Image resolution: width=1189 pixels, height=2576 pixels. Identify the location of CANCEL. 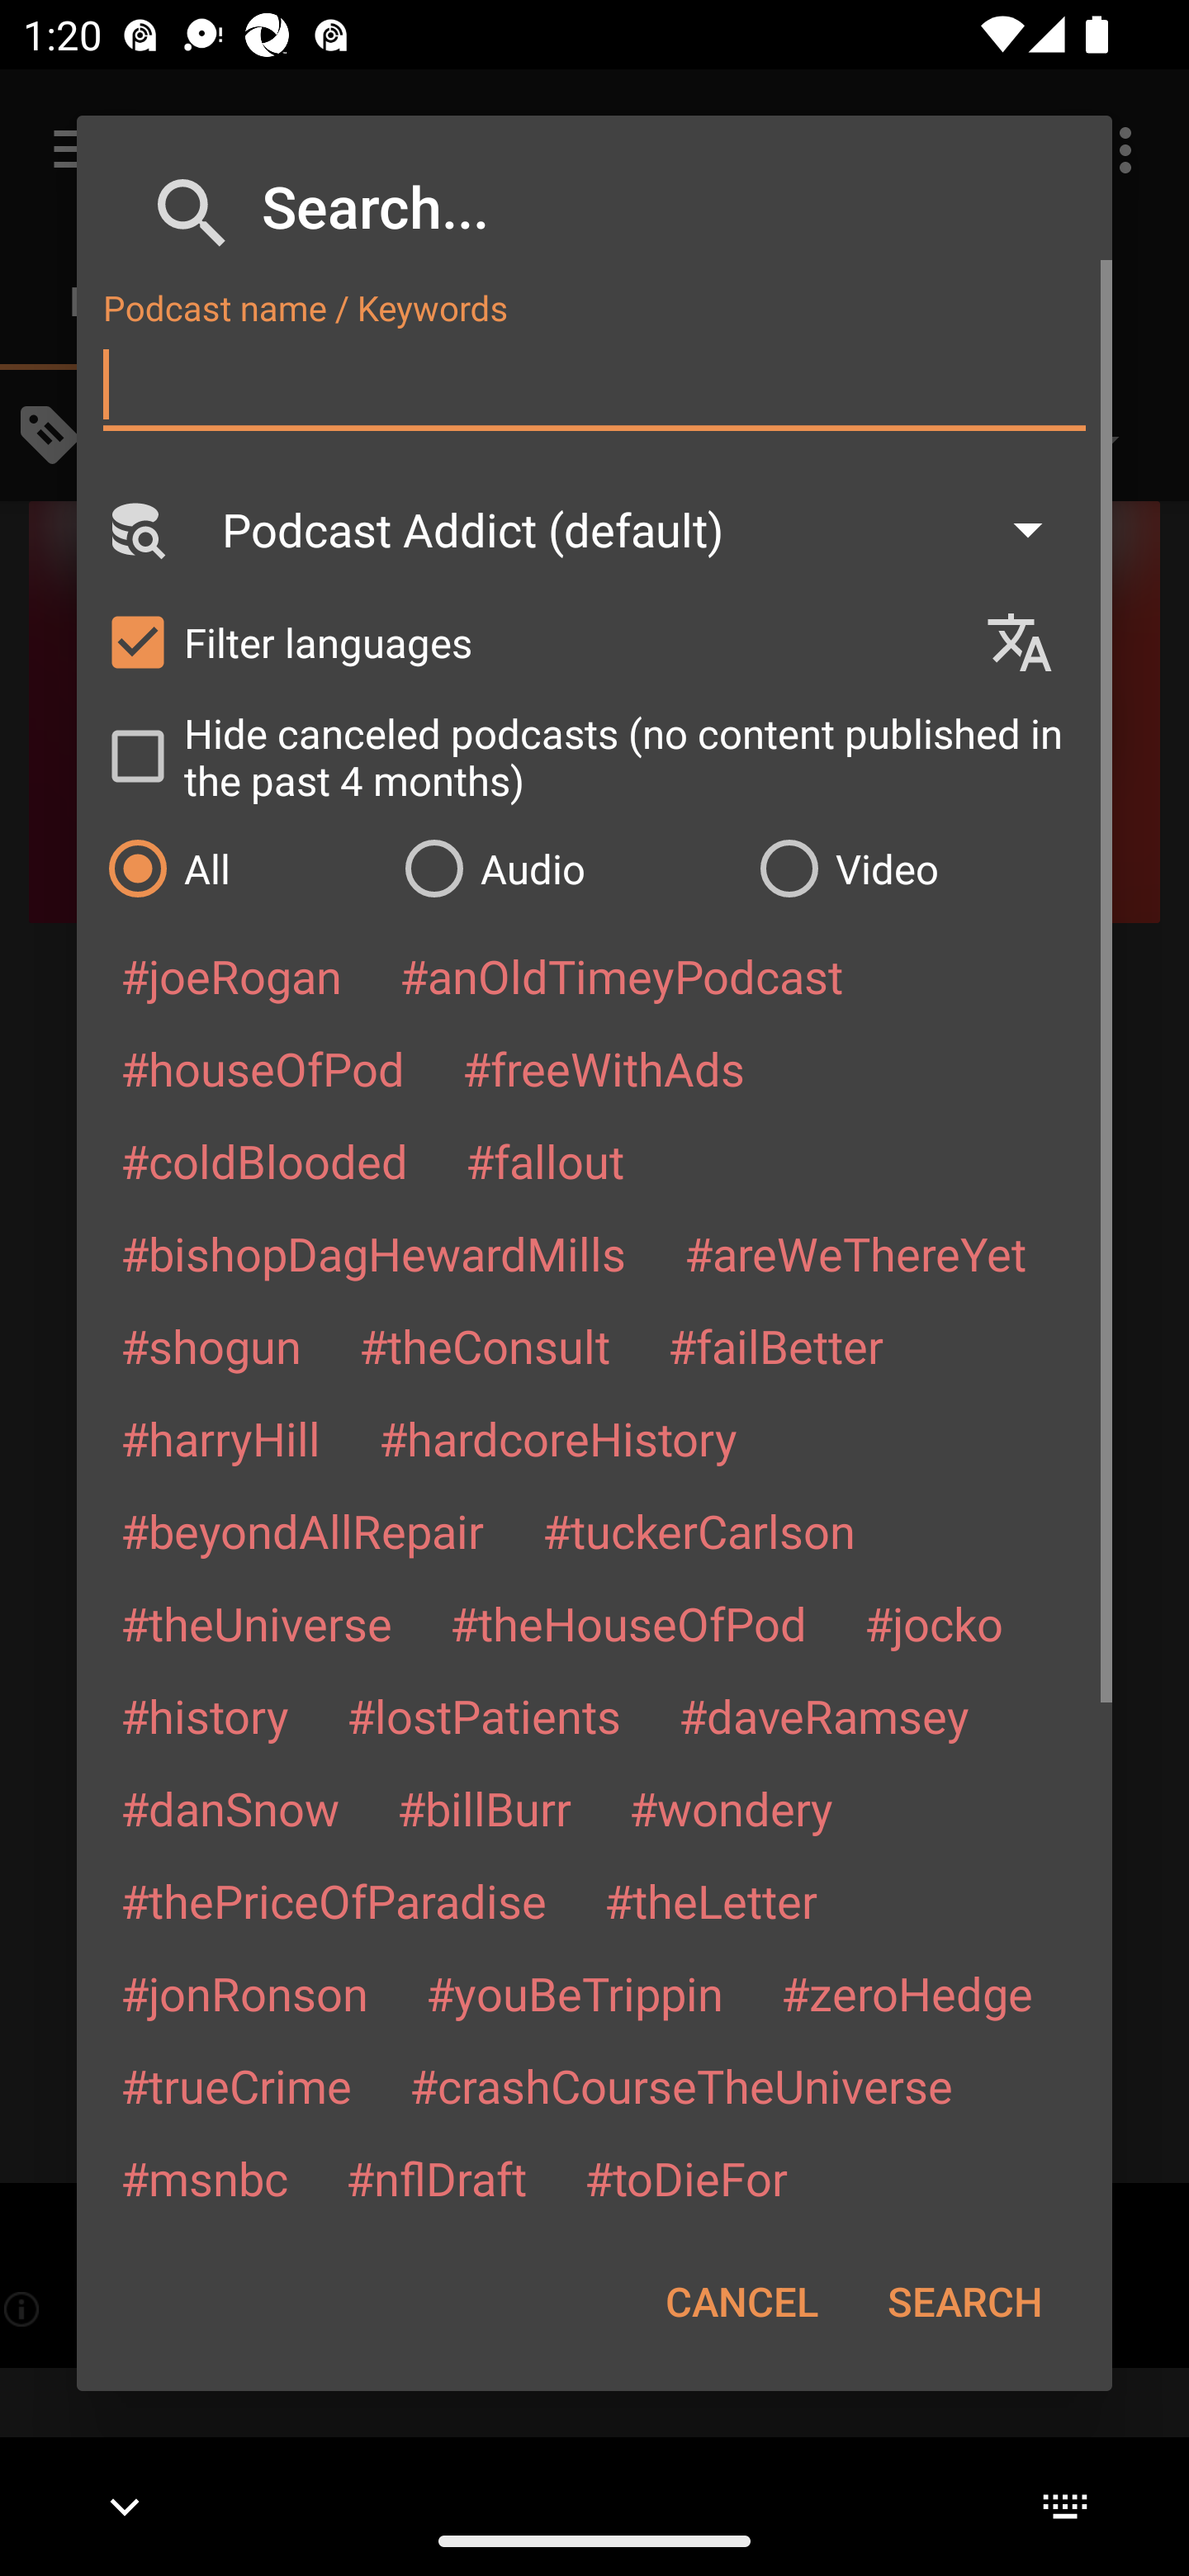
(741, 2301).